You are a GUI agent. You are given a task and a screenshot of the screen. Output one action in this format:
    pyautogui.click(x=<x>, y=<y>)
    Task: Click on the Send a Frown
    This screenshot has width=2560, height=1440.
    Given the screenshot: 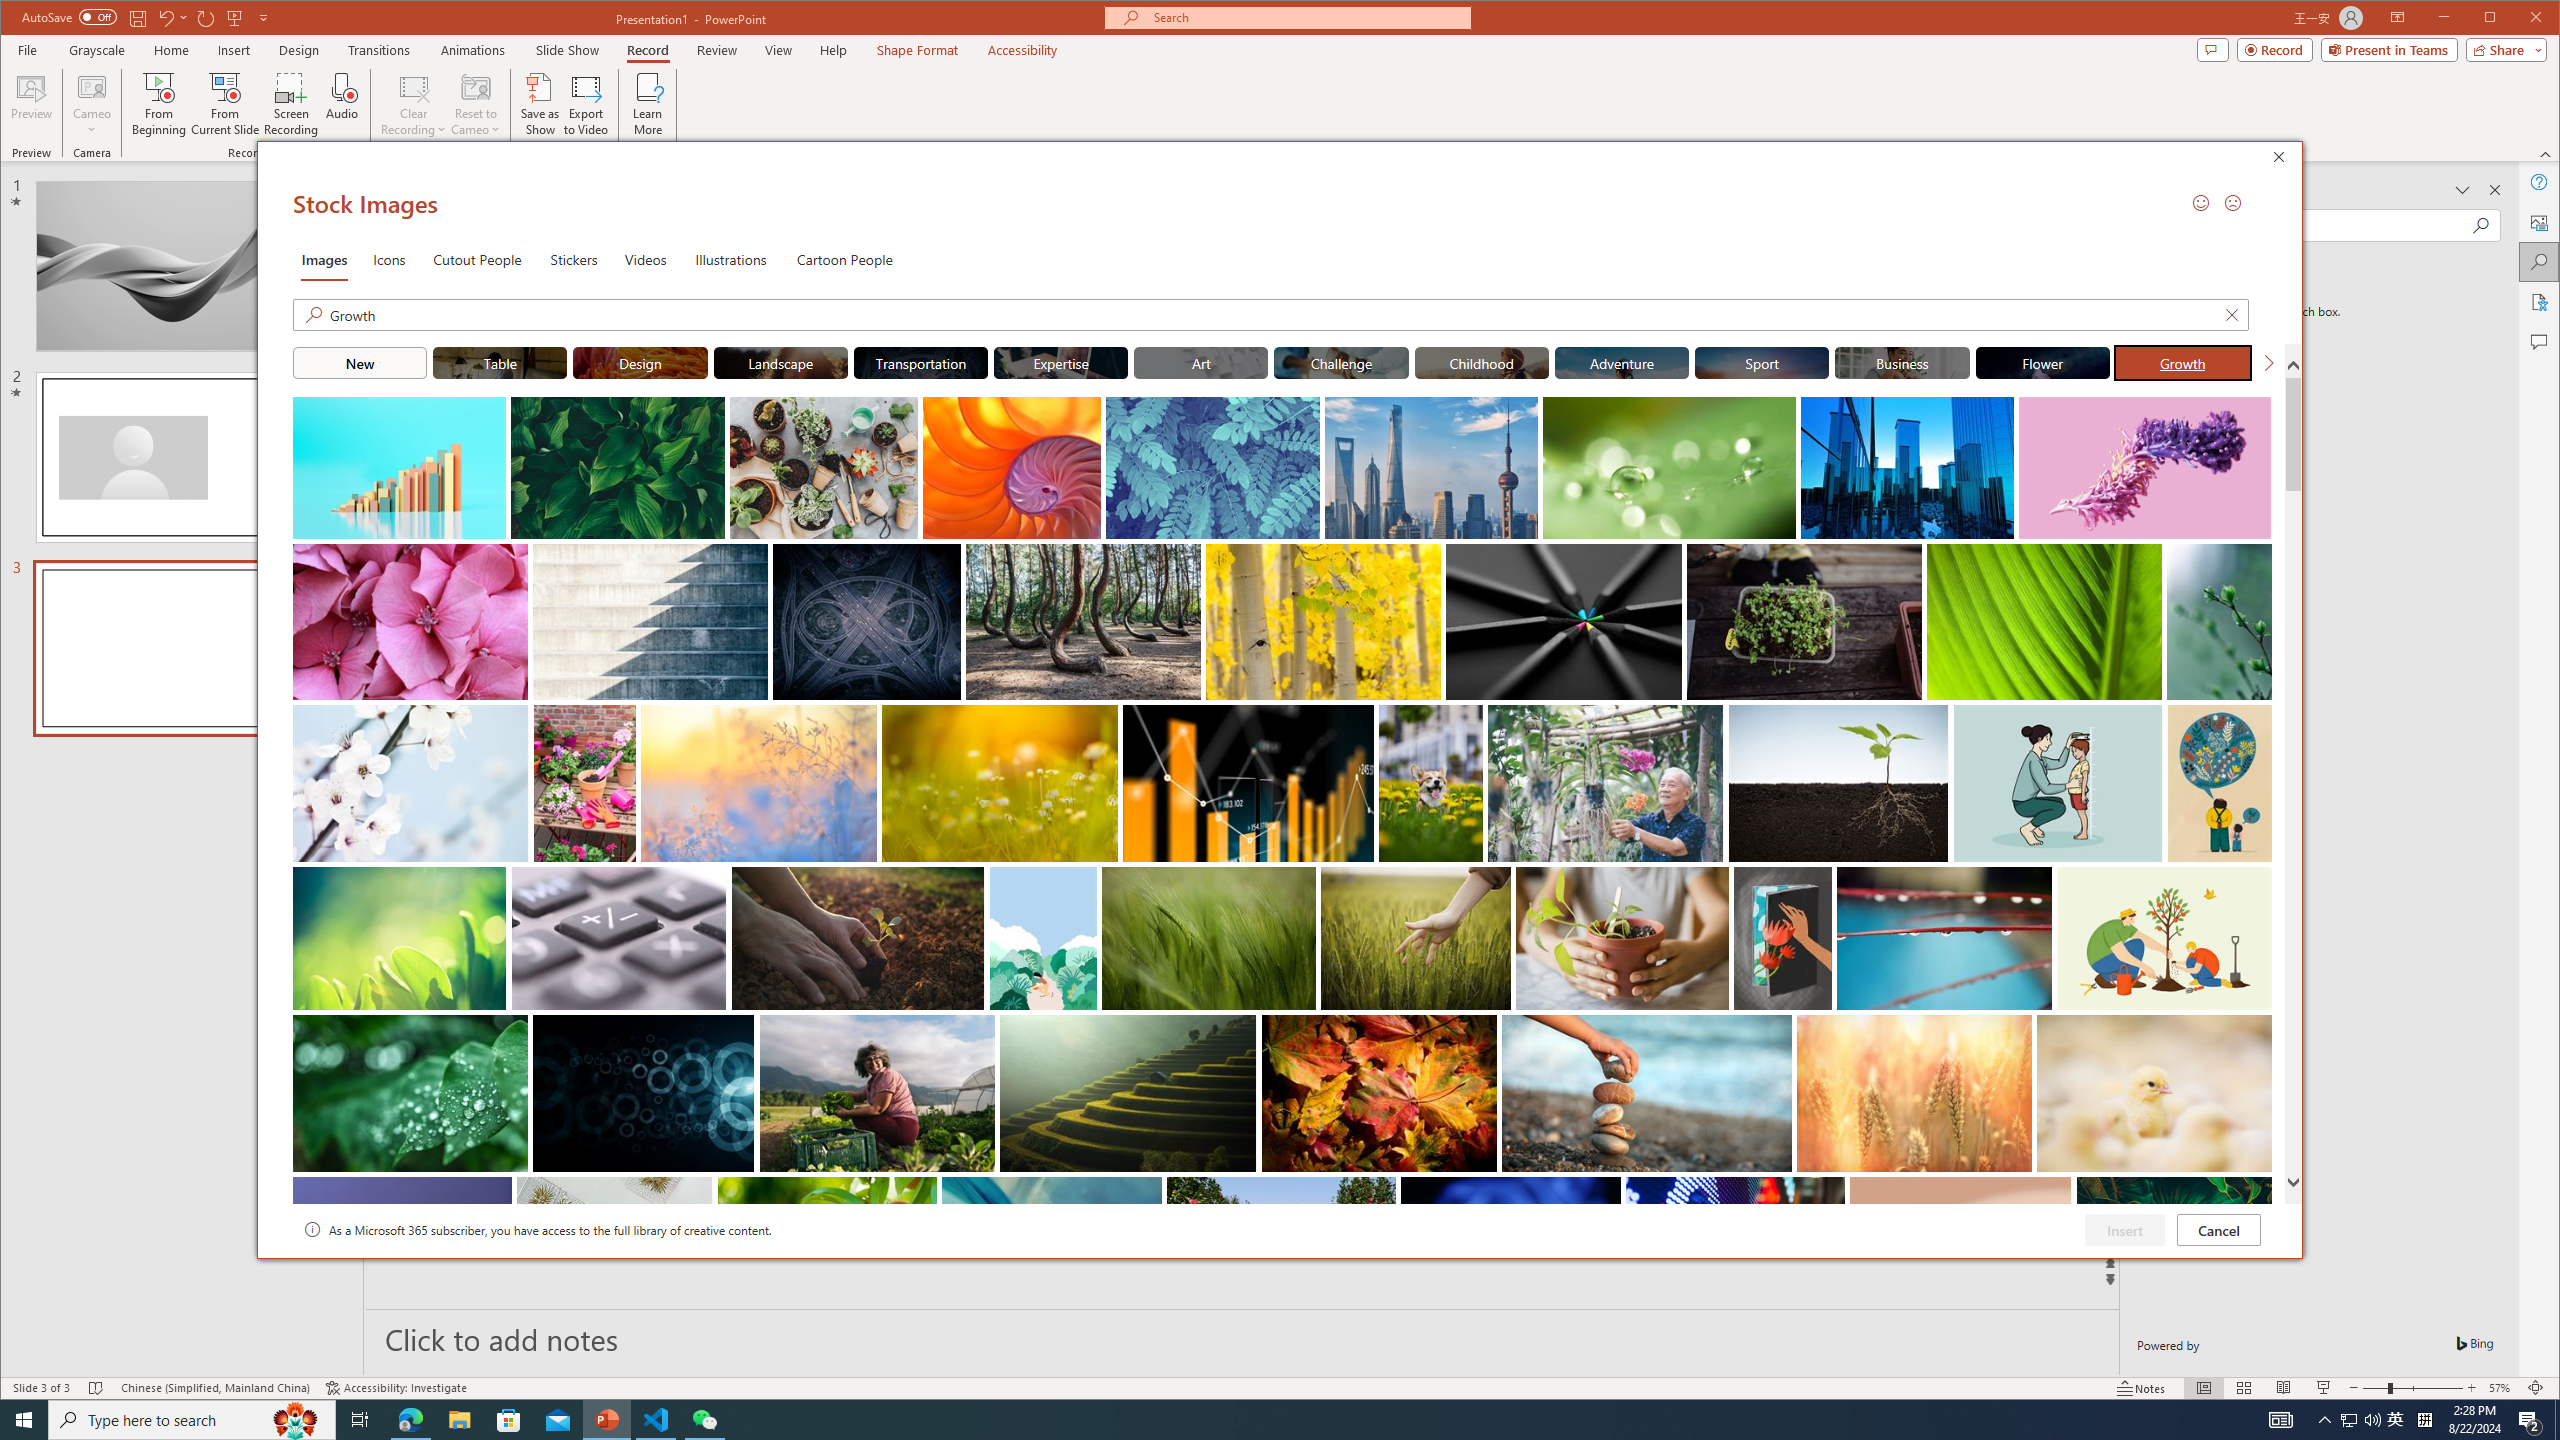 What is the action you would take?
    pyautogui.click(x=2233, y=202)
    